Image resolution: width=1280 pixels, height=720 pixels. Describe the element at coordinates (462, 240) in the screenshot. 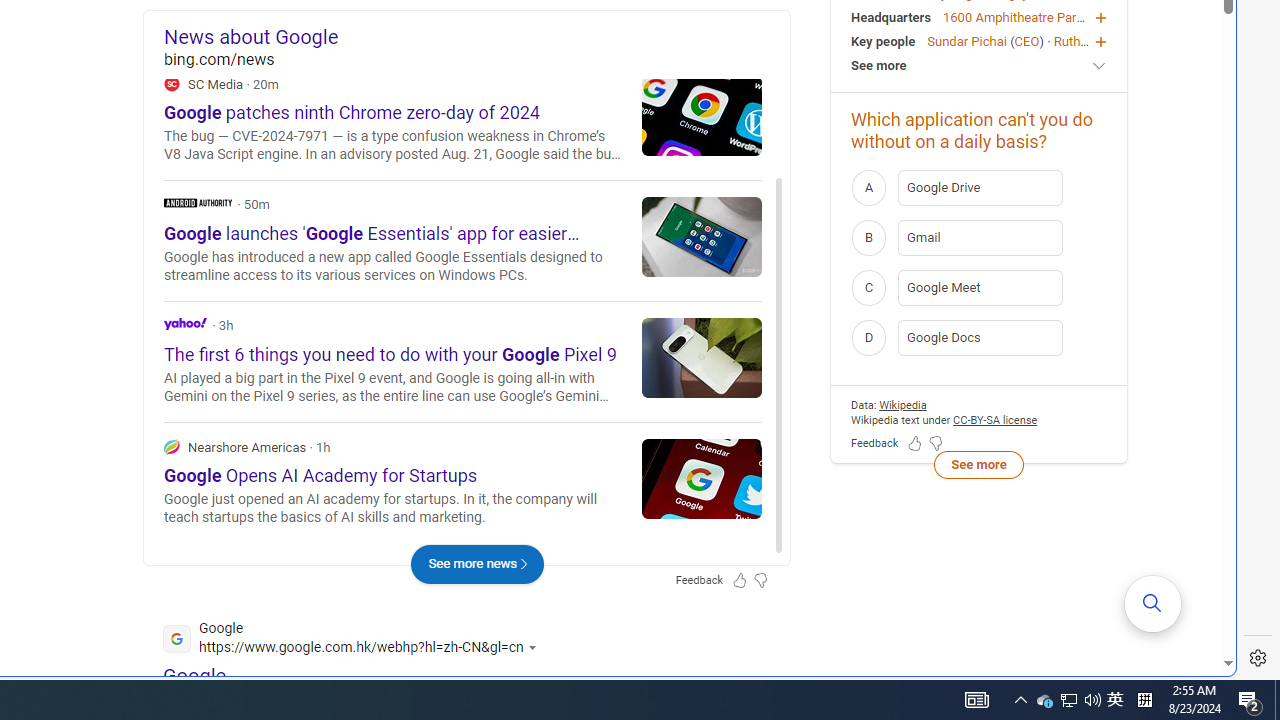

I see `Android Authority` at that location.